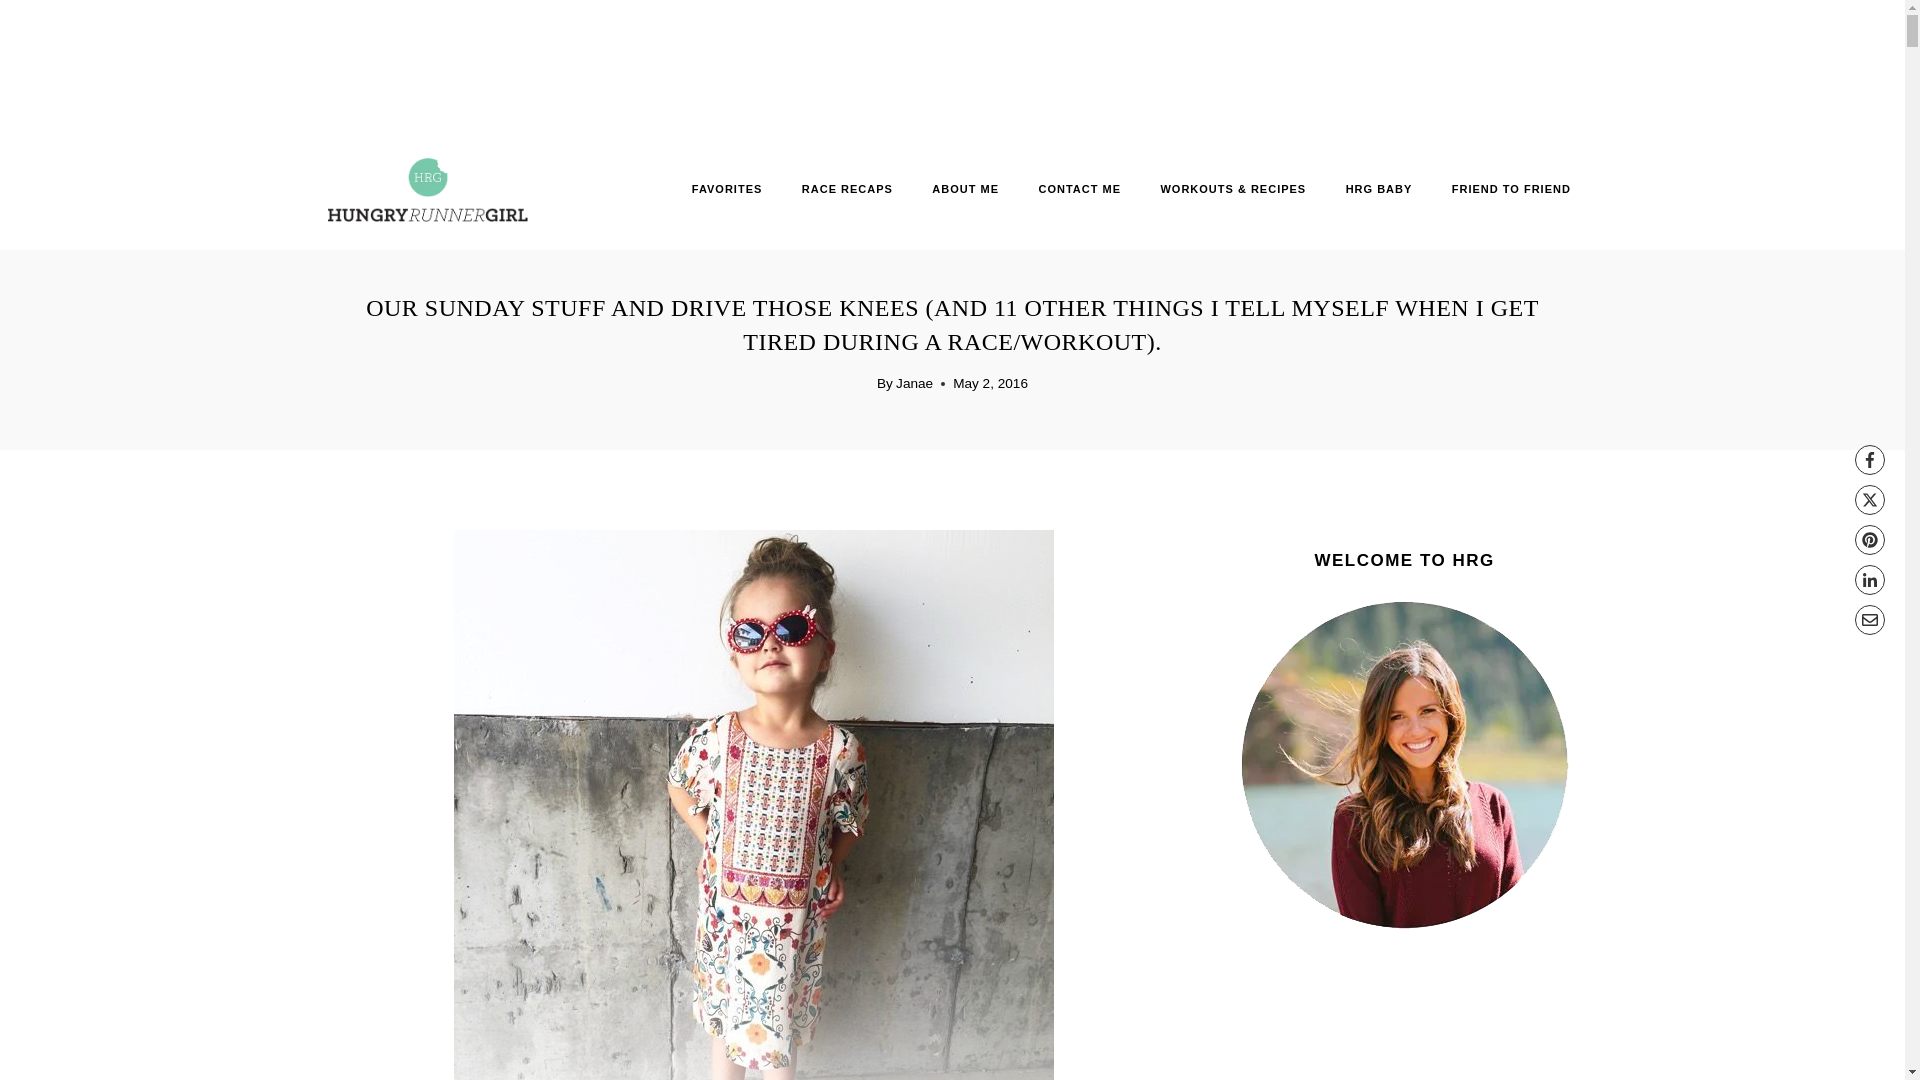 The width and height of the screenshot is (1920, 1080). Describe the element at coordinates (966, 189) in the screenshot. I see `ABOUT ME` at that location.